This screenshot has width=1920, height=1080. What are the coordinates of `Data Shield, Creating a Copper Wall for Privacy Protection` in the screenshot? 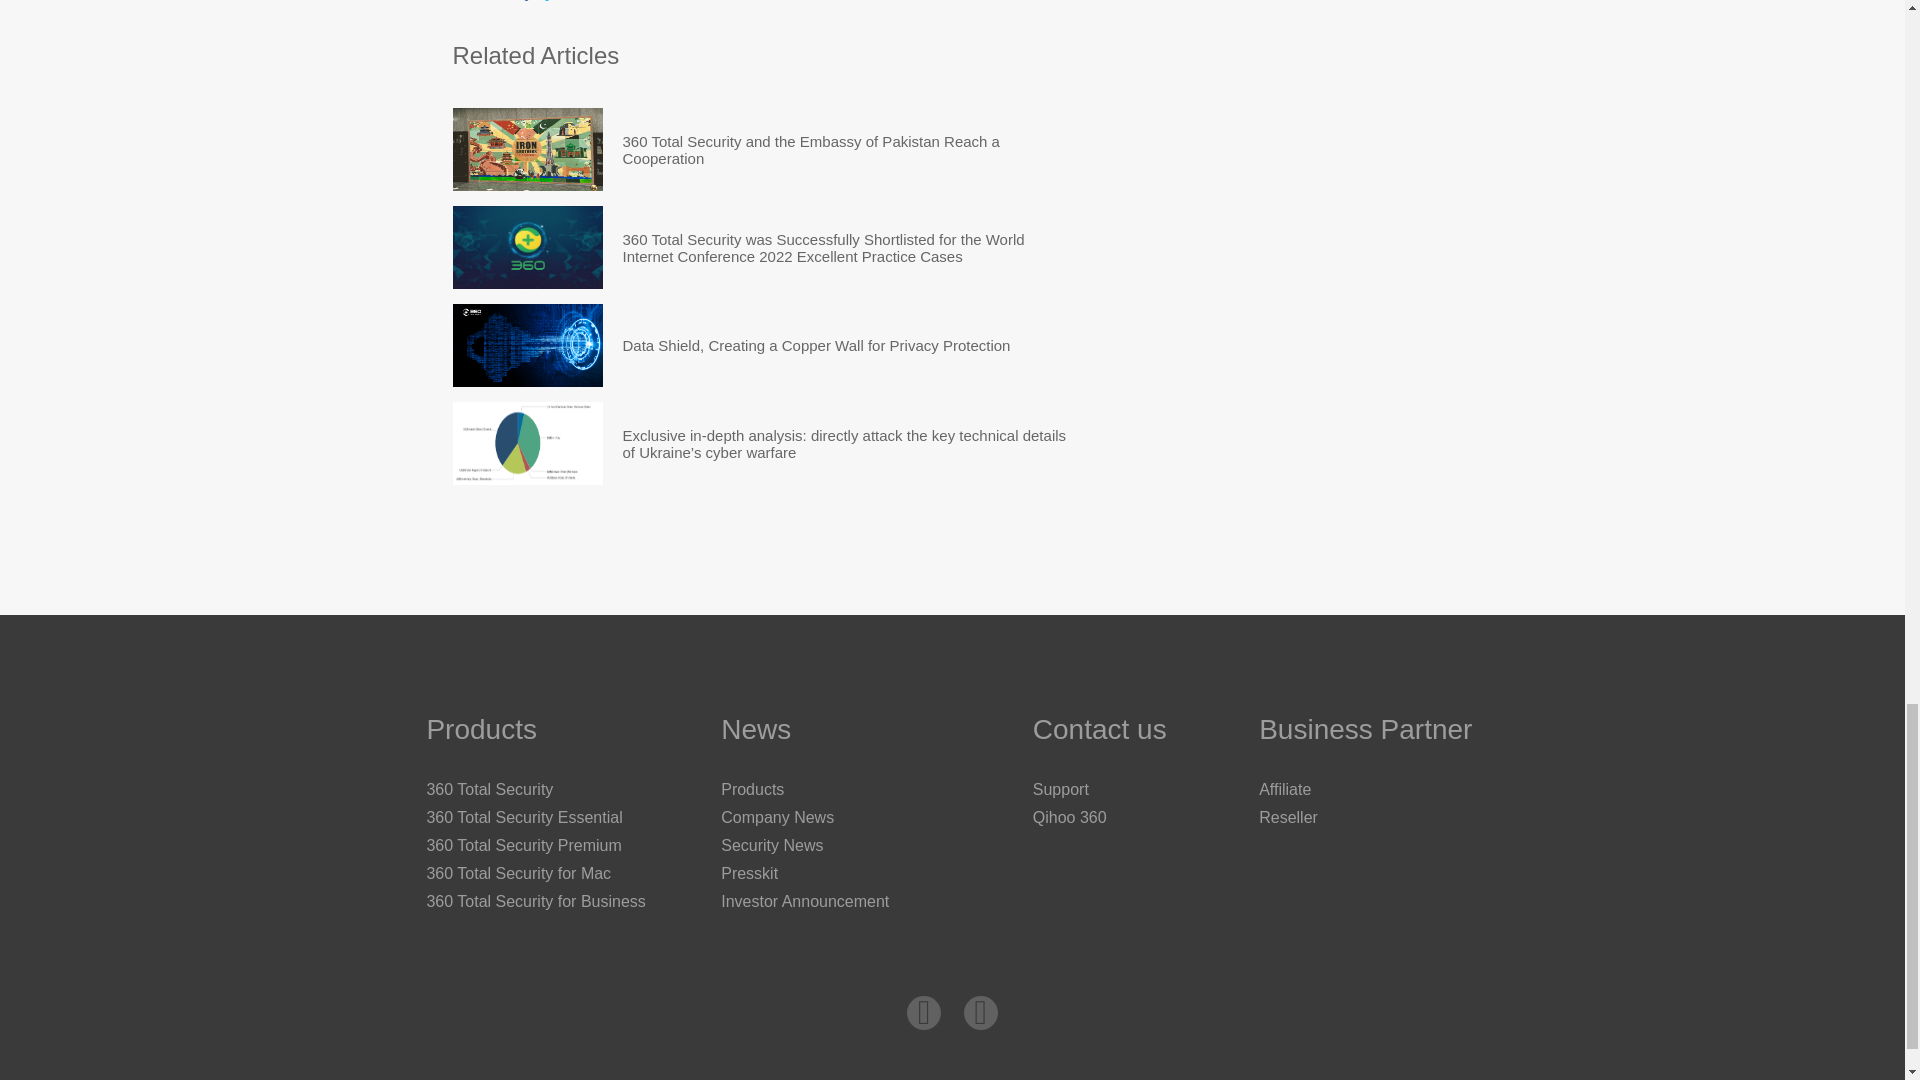 It's located at (526, 344).